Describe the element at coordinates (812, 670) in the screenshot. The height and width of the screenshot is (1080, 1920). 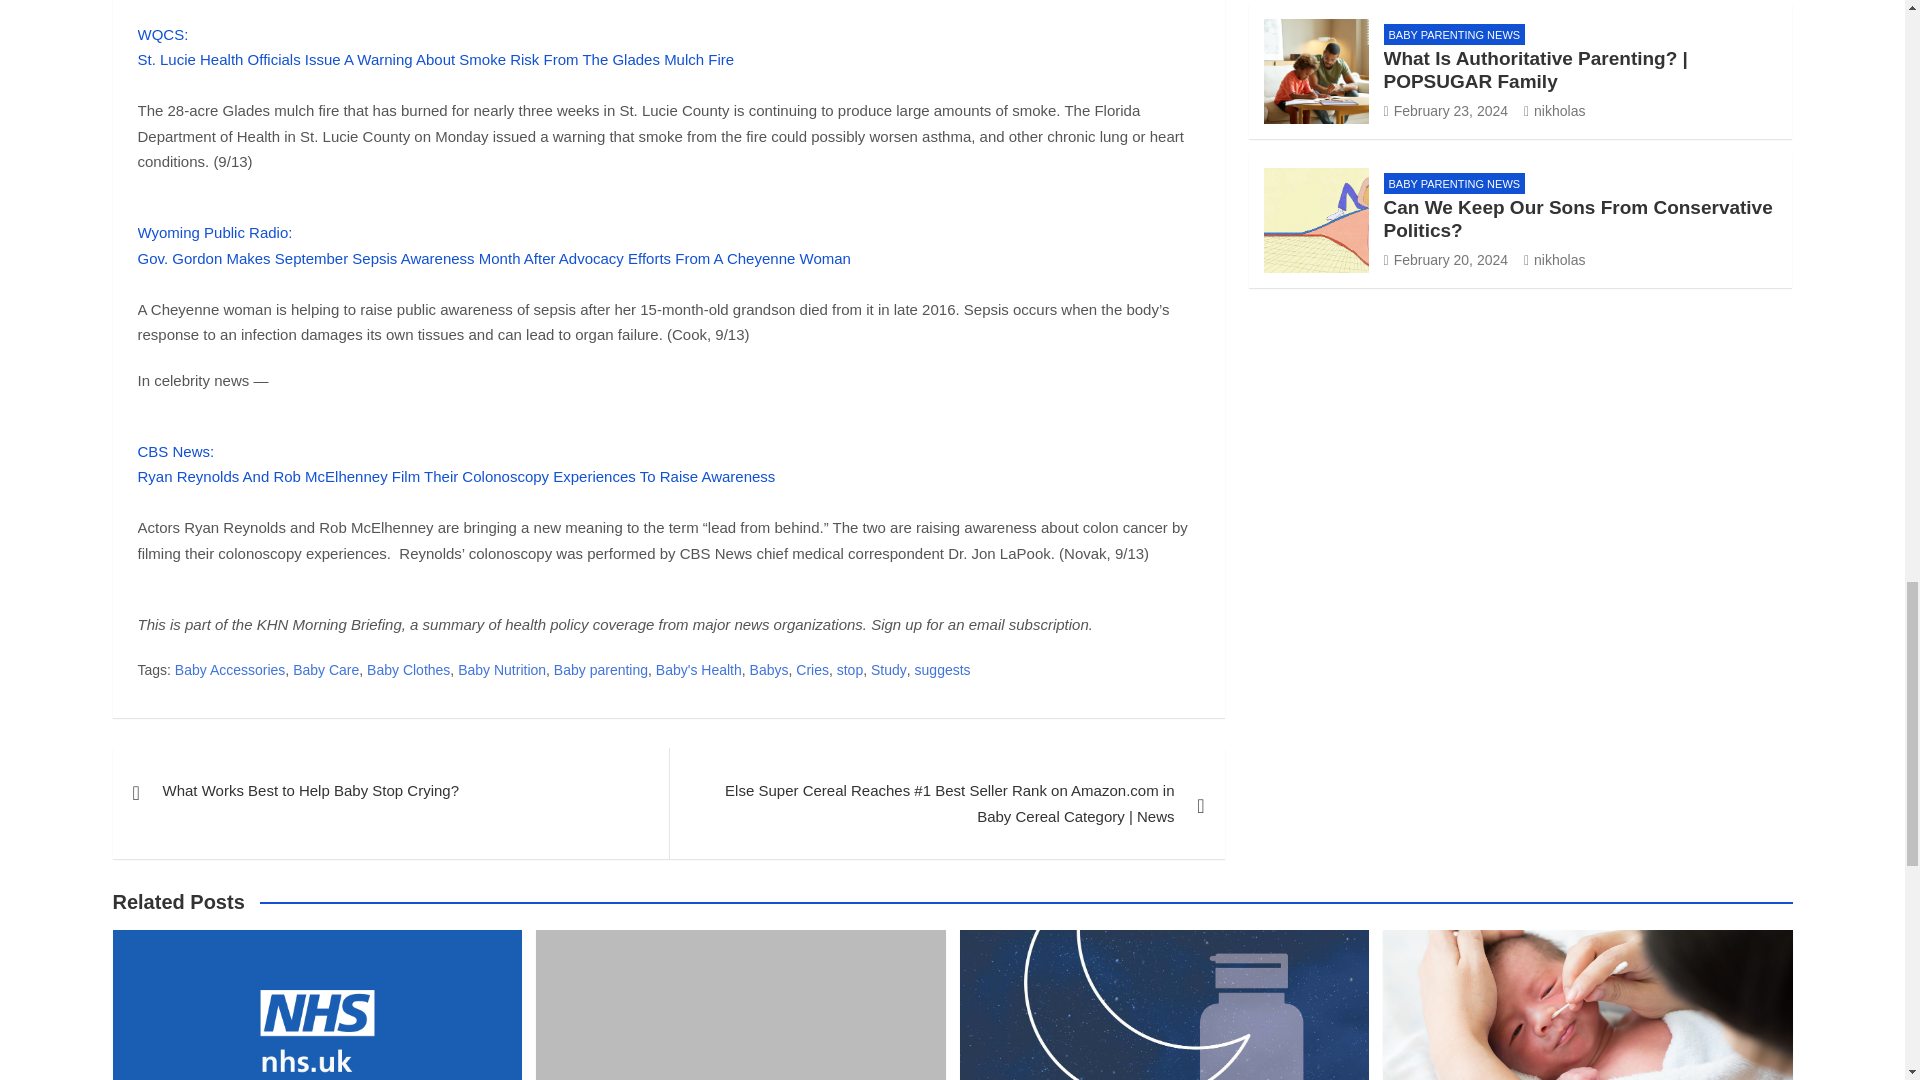
I see `Cries` at that location.